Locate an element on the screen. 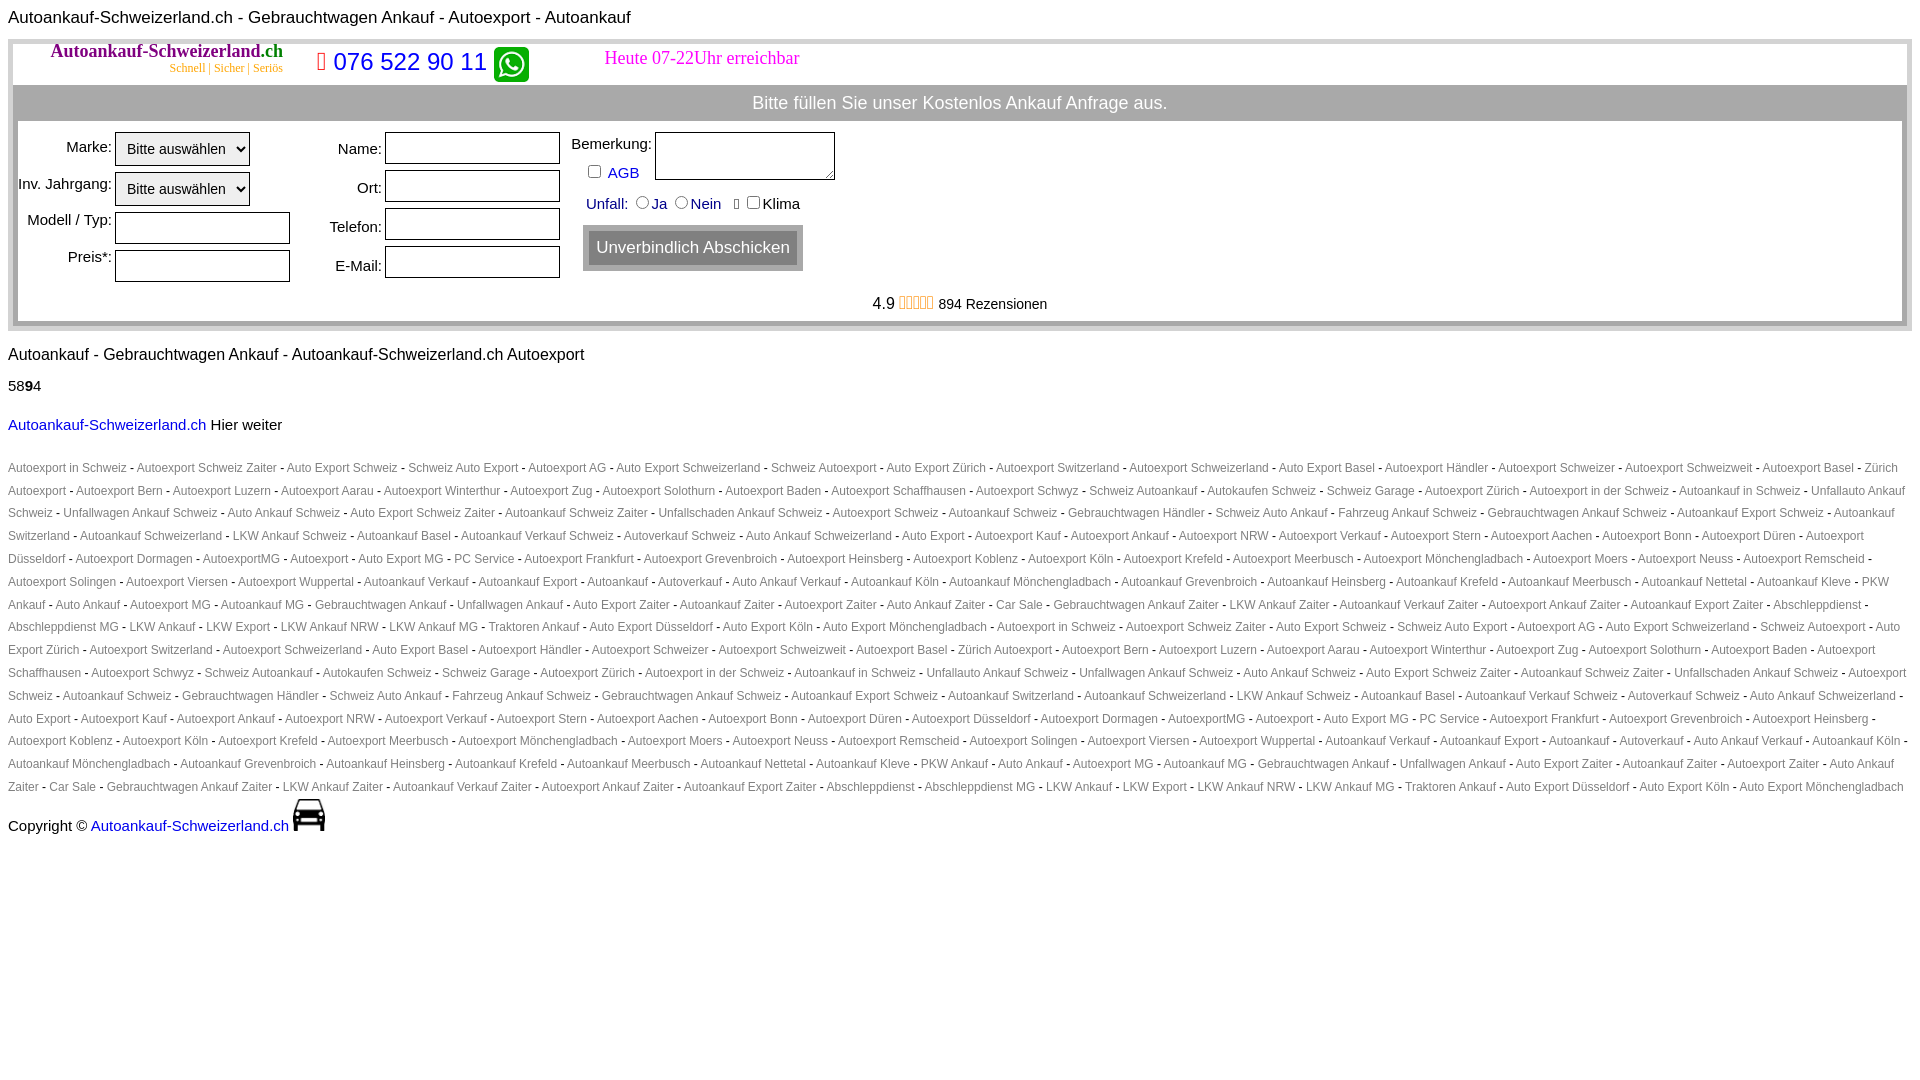  Unverbindlich Abschicken is located at coordinates (693, 248).